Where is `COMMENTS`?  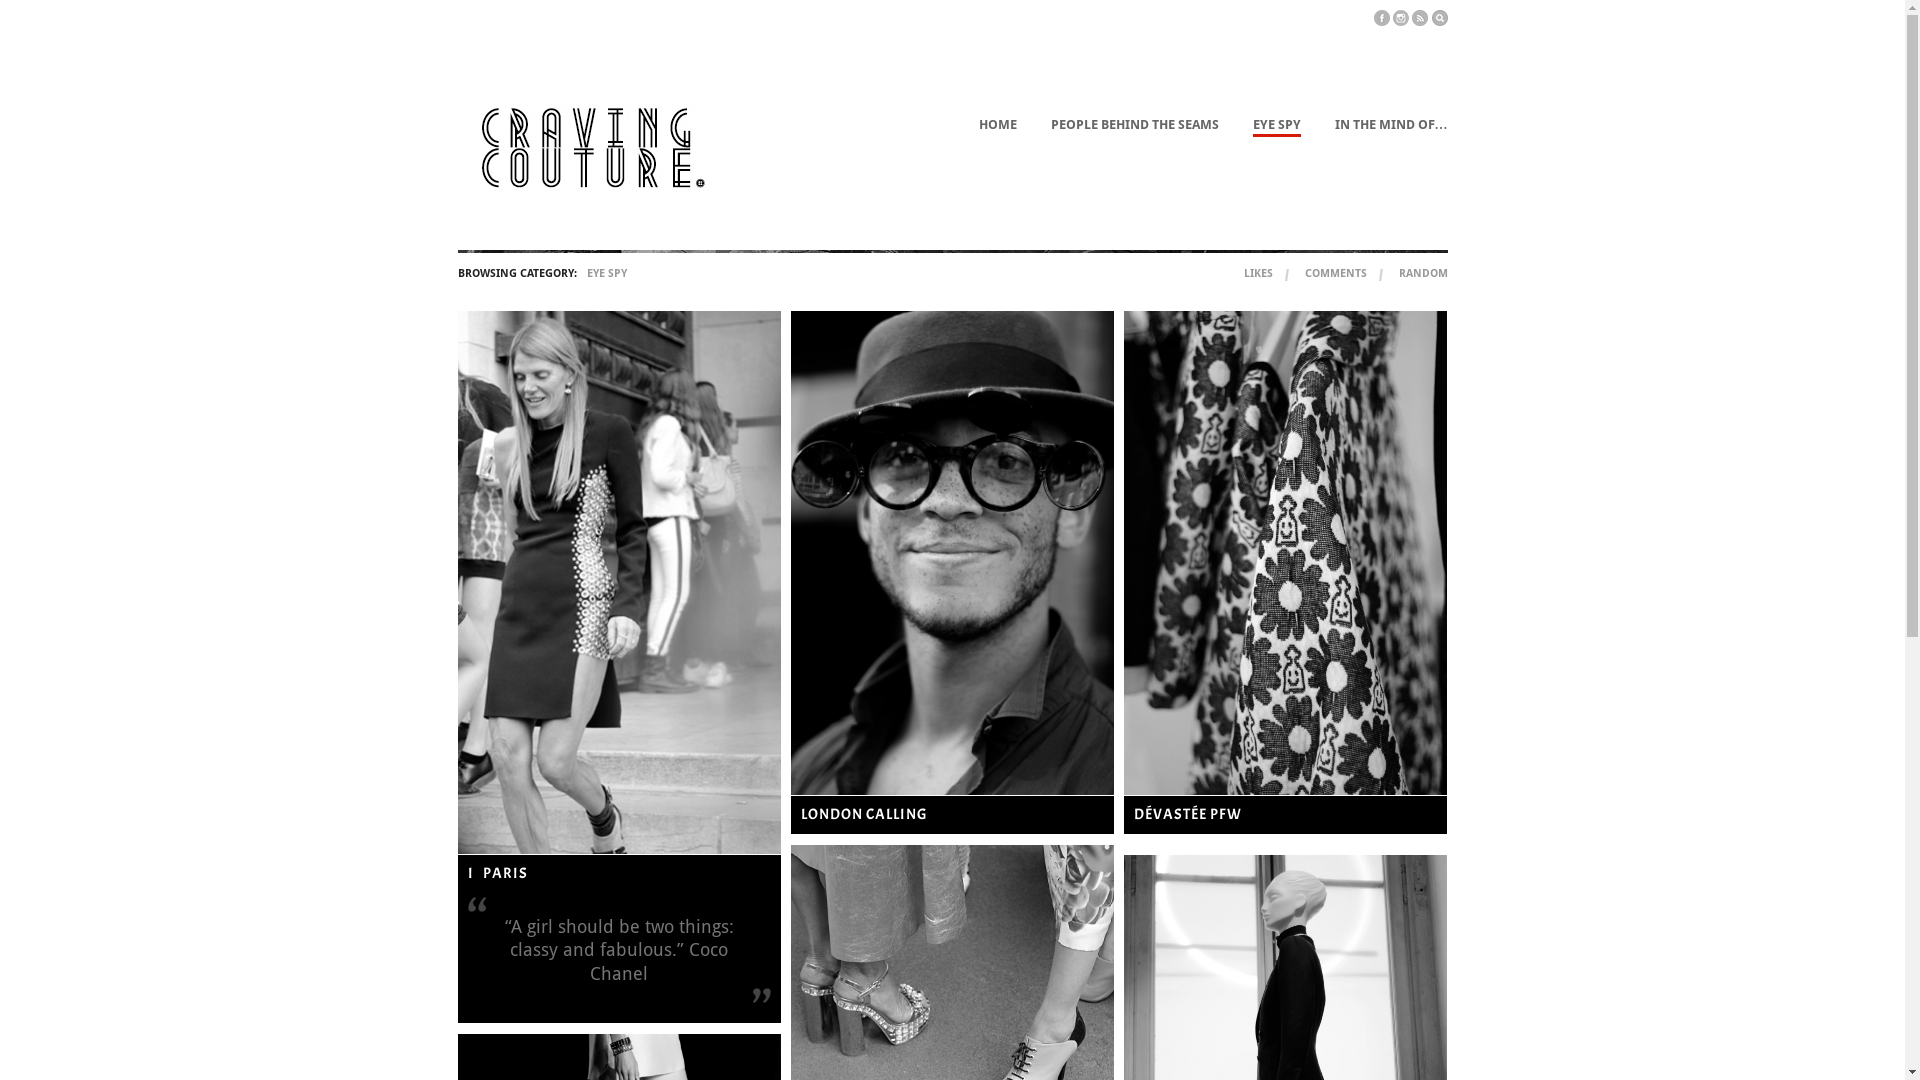 COMMENTS is located at coordinates (1335, 274).